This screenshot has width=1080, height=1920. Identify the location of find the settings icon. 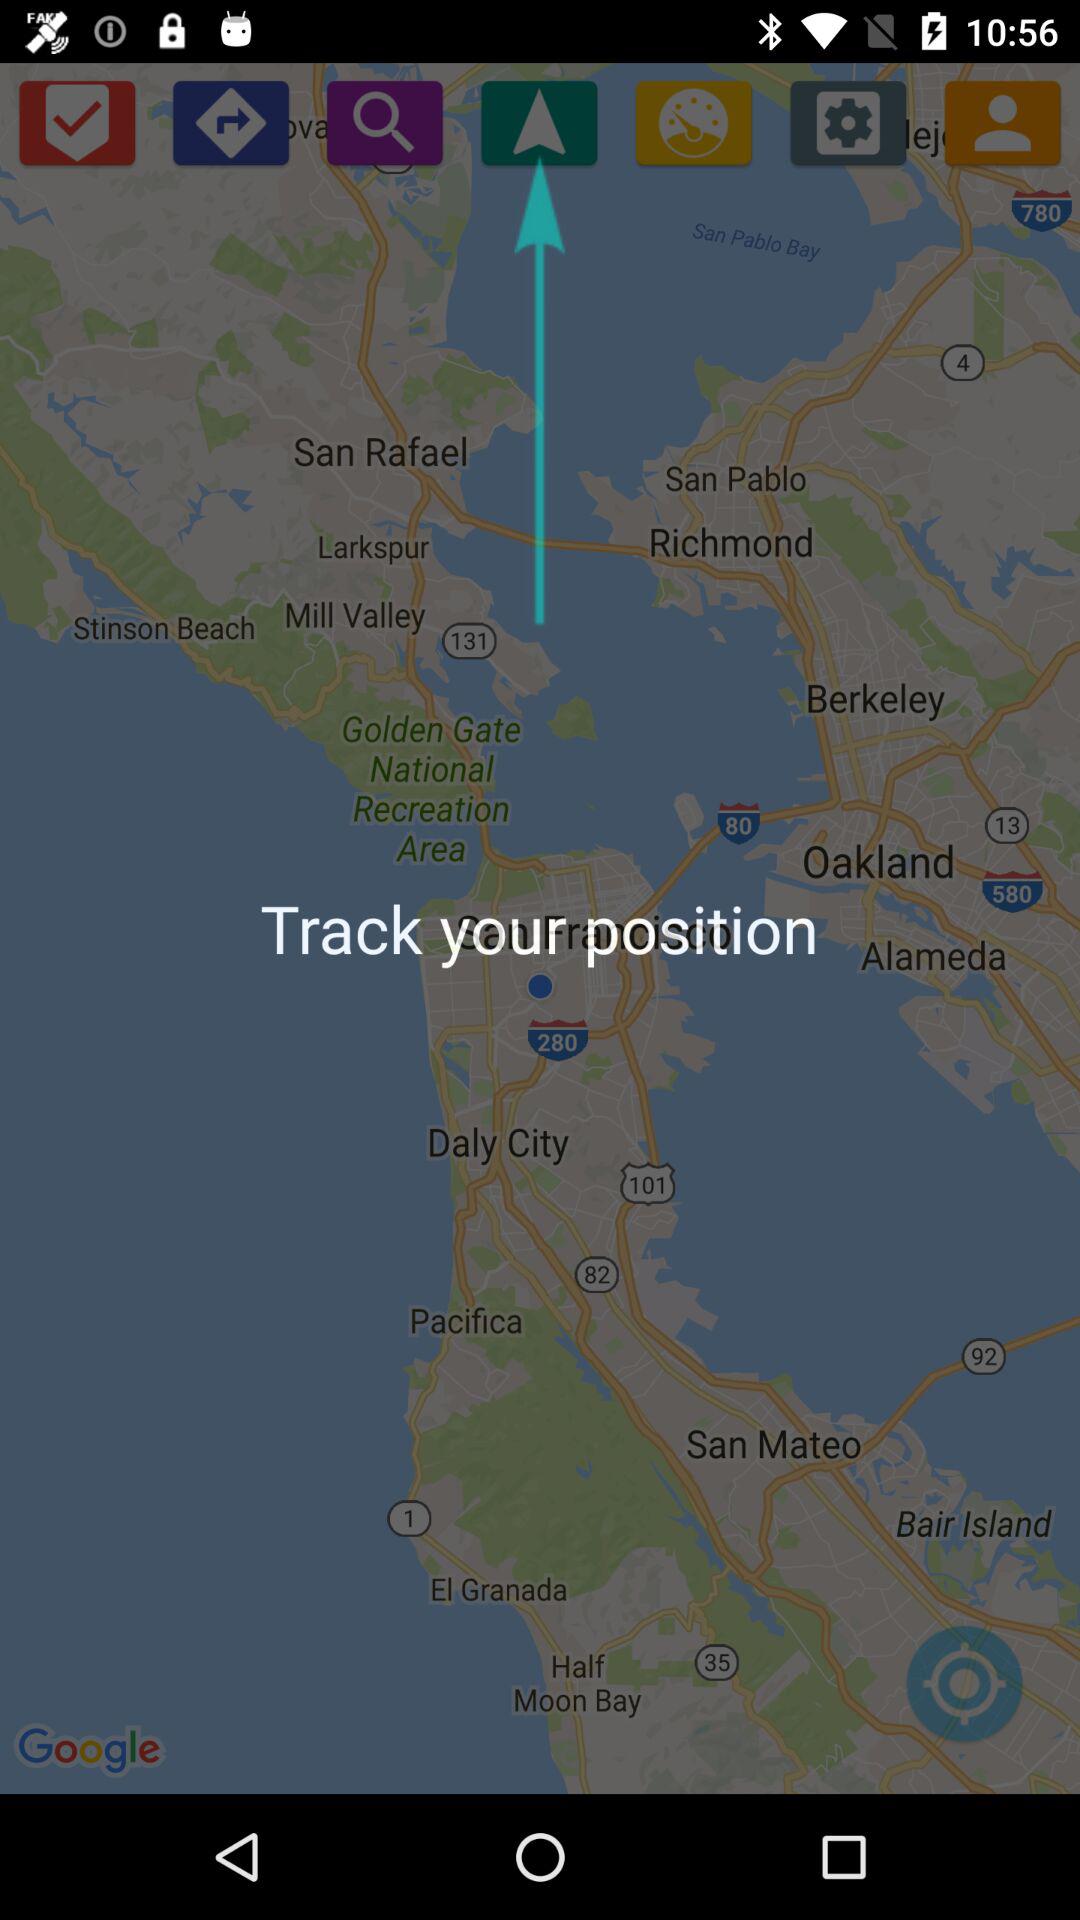
(848, 122).